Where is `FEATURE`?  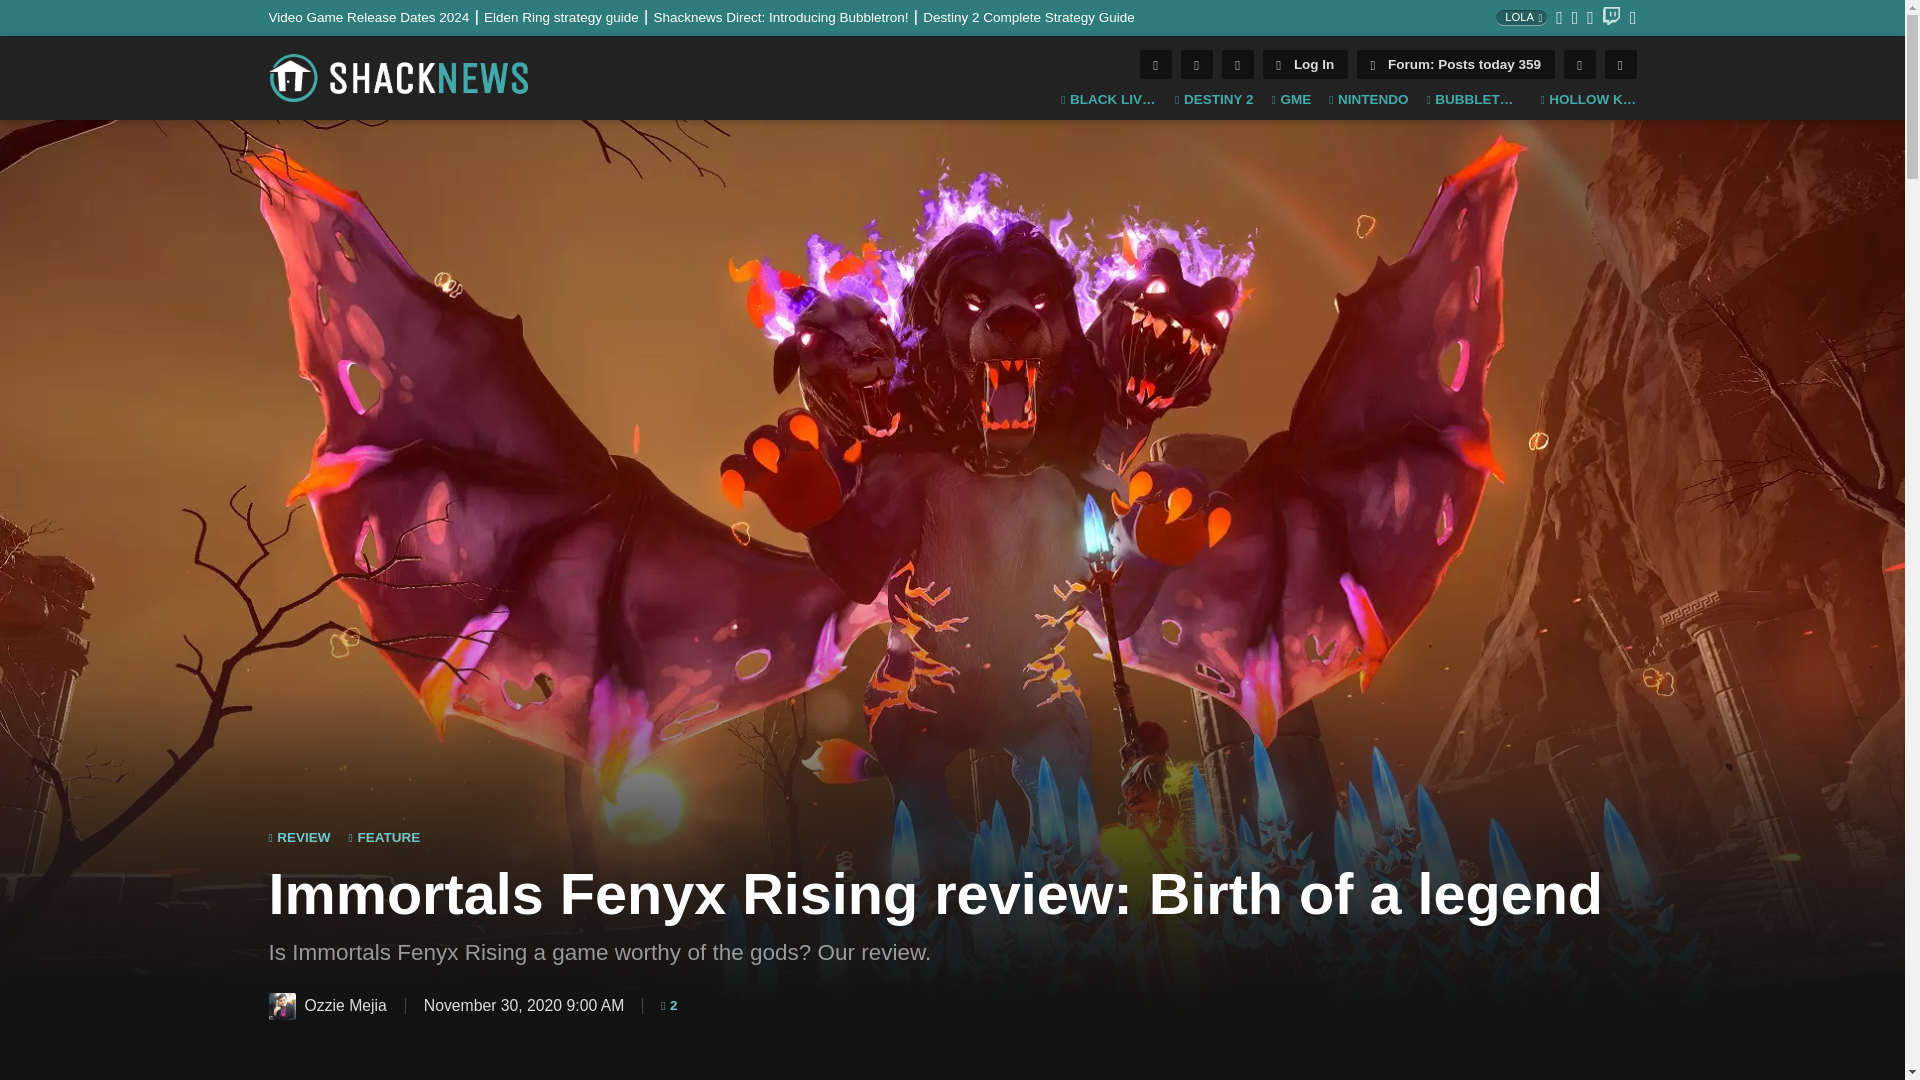
FEATURE is located at coordinates (384, 837).